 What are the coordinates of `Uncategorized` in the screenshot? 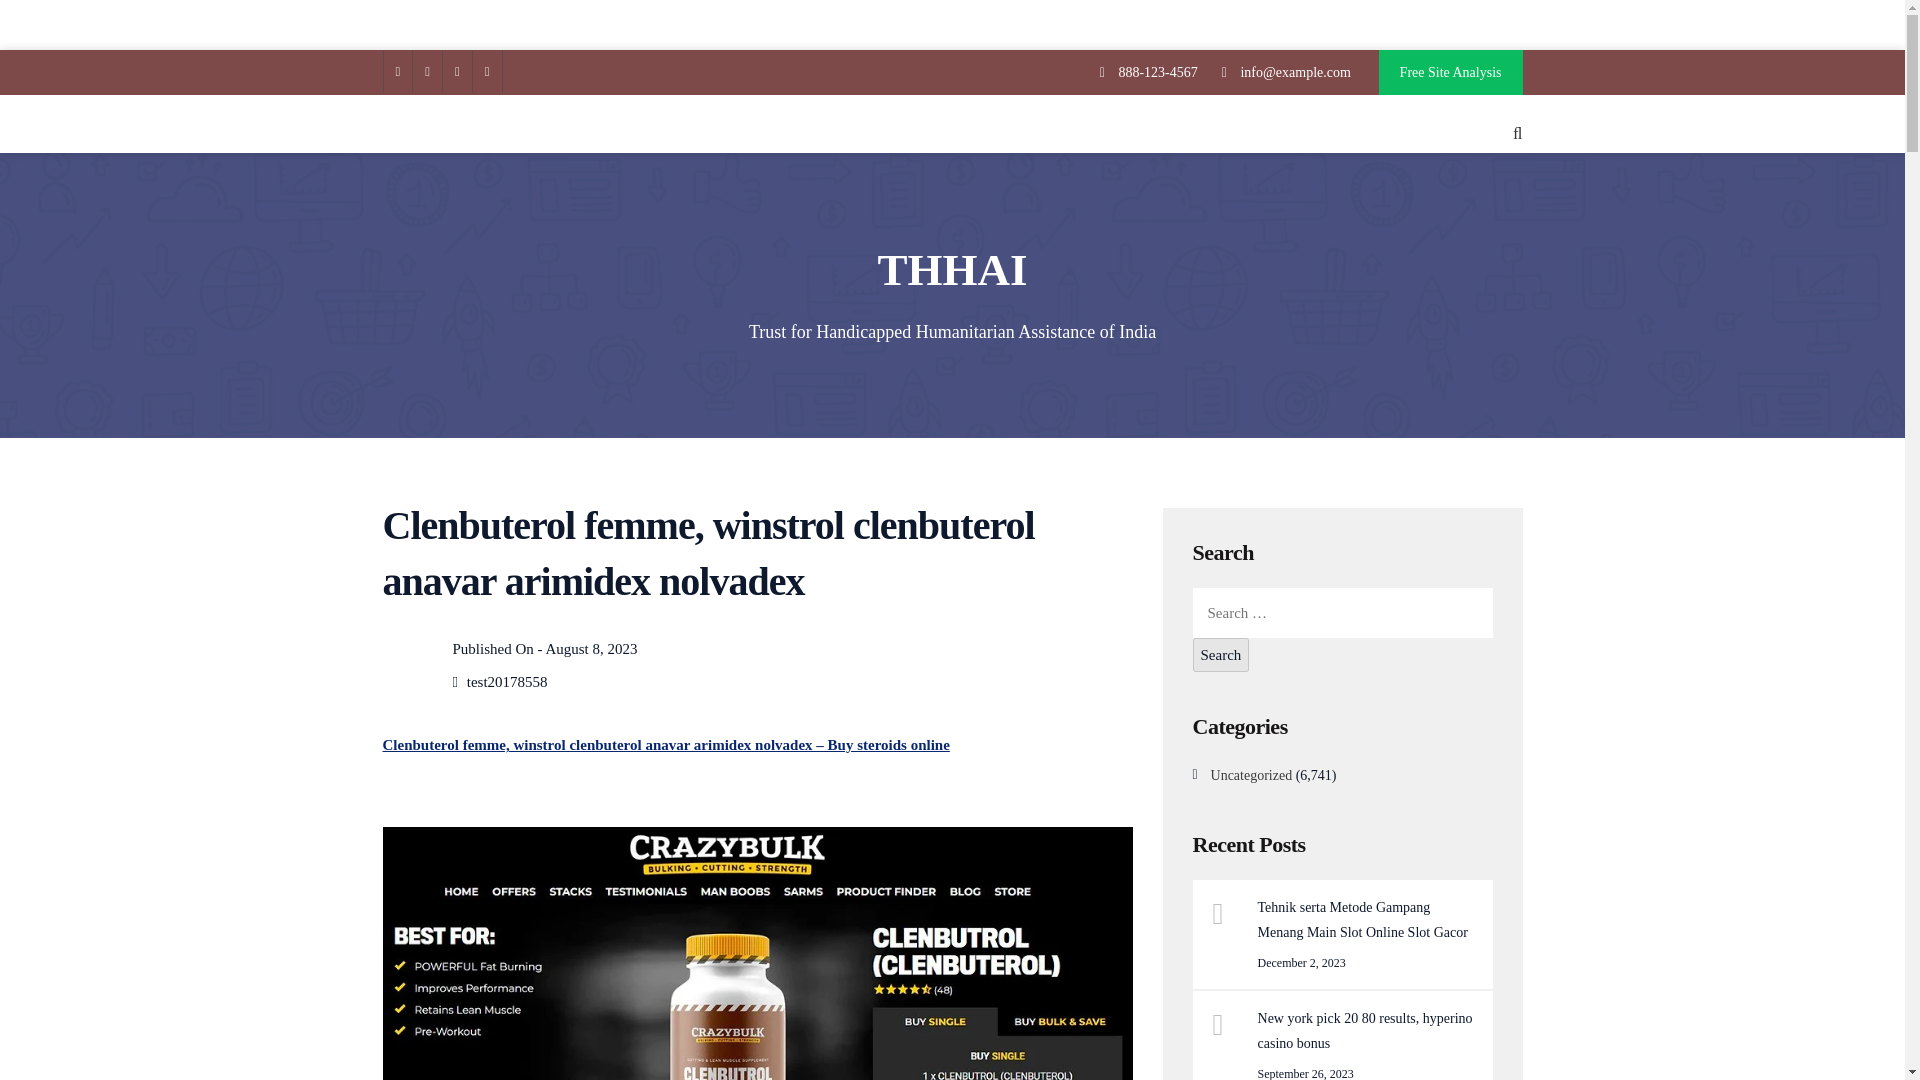 It's located at (1252, 775).